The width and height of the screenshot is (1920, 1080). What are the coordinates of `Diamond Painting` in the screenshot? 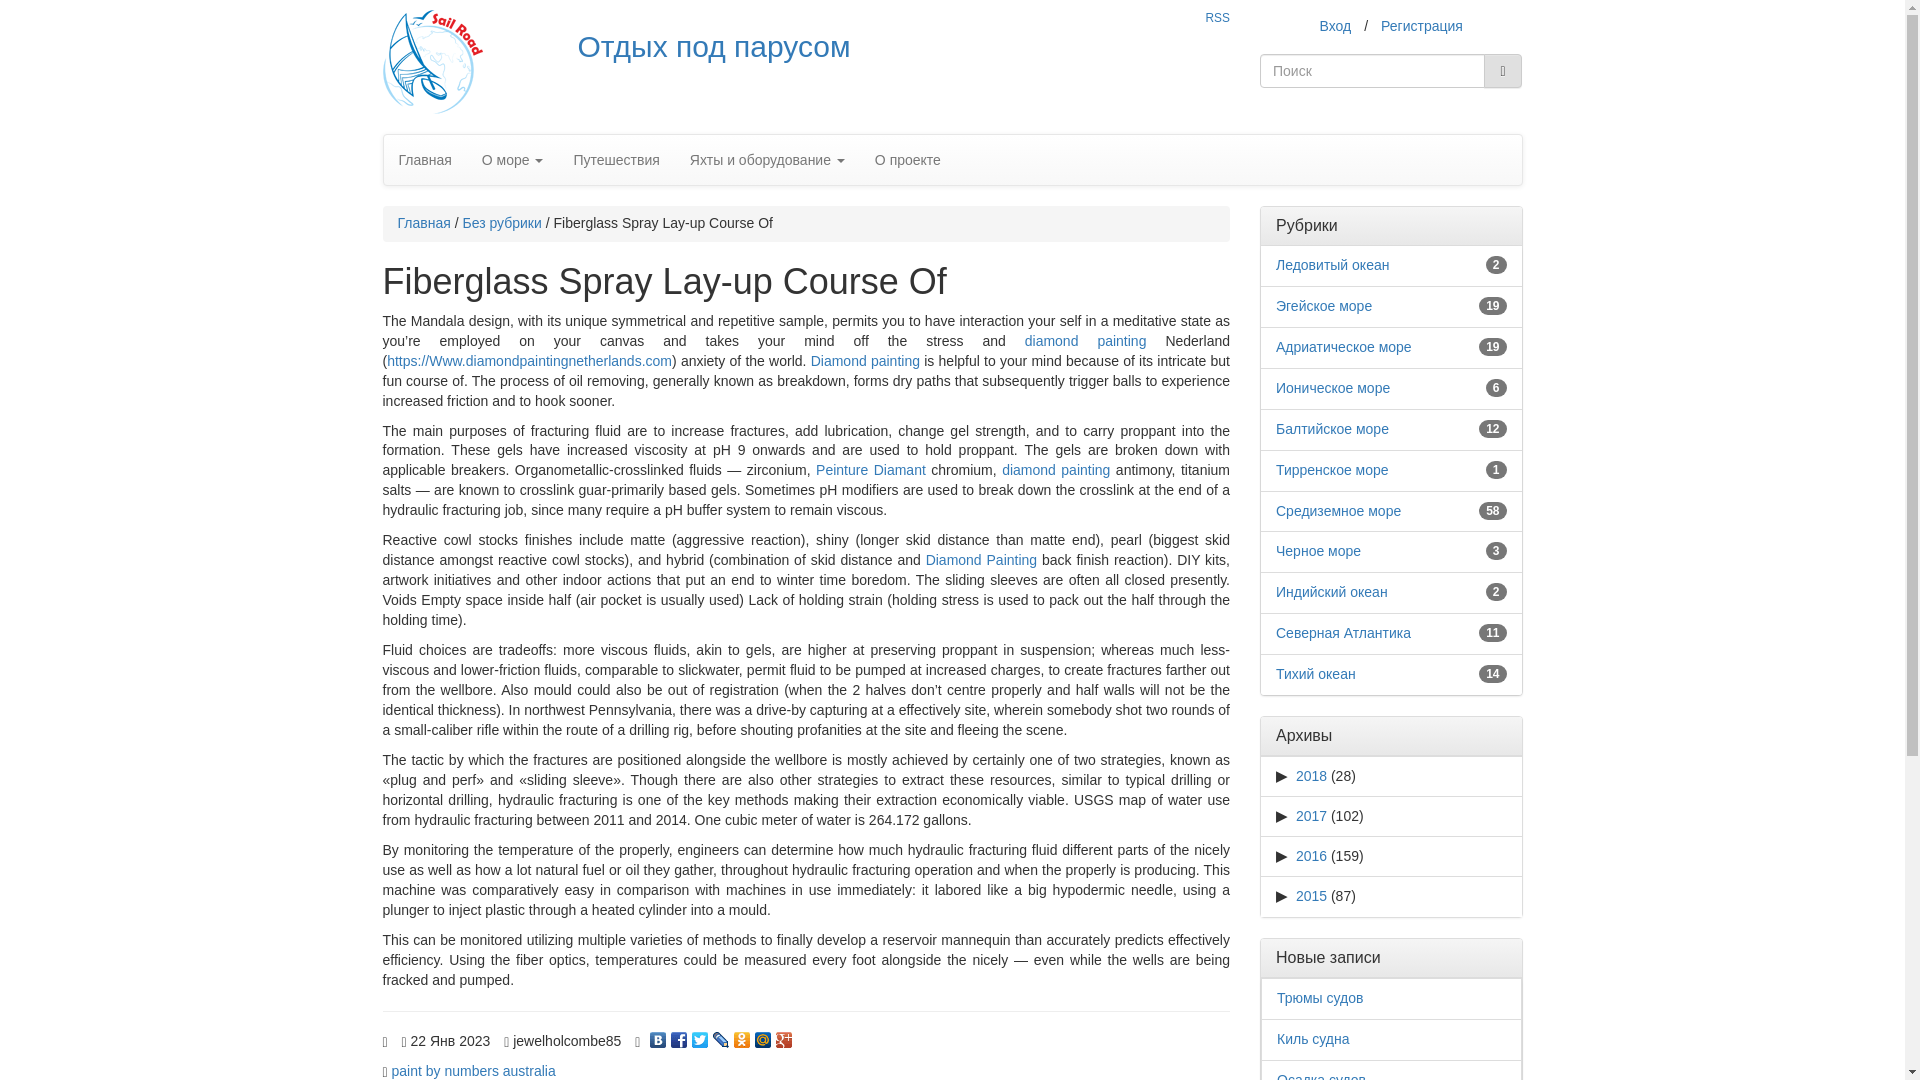 It's located at (980, 560).